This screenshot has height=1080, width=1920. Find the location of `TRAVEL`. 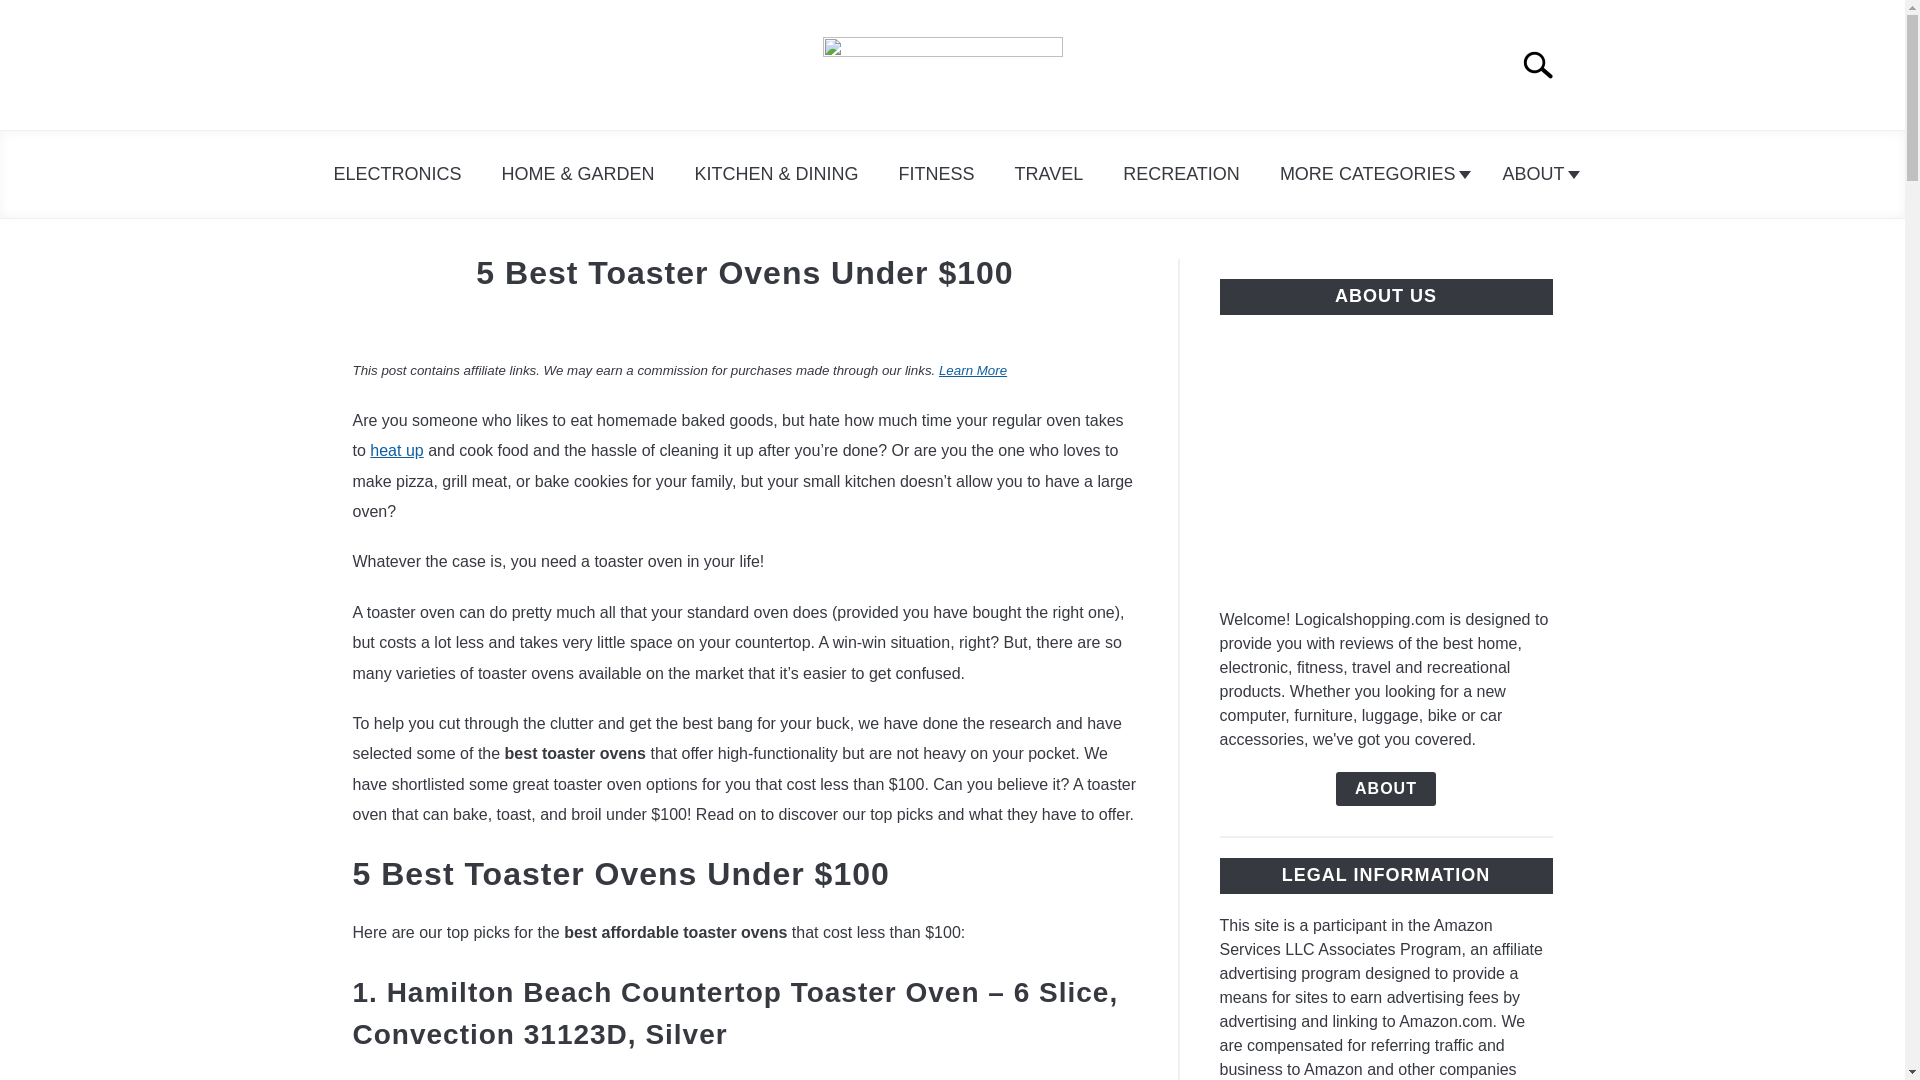

TRAVEL is located at coordinates (1048, 174).